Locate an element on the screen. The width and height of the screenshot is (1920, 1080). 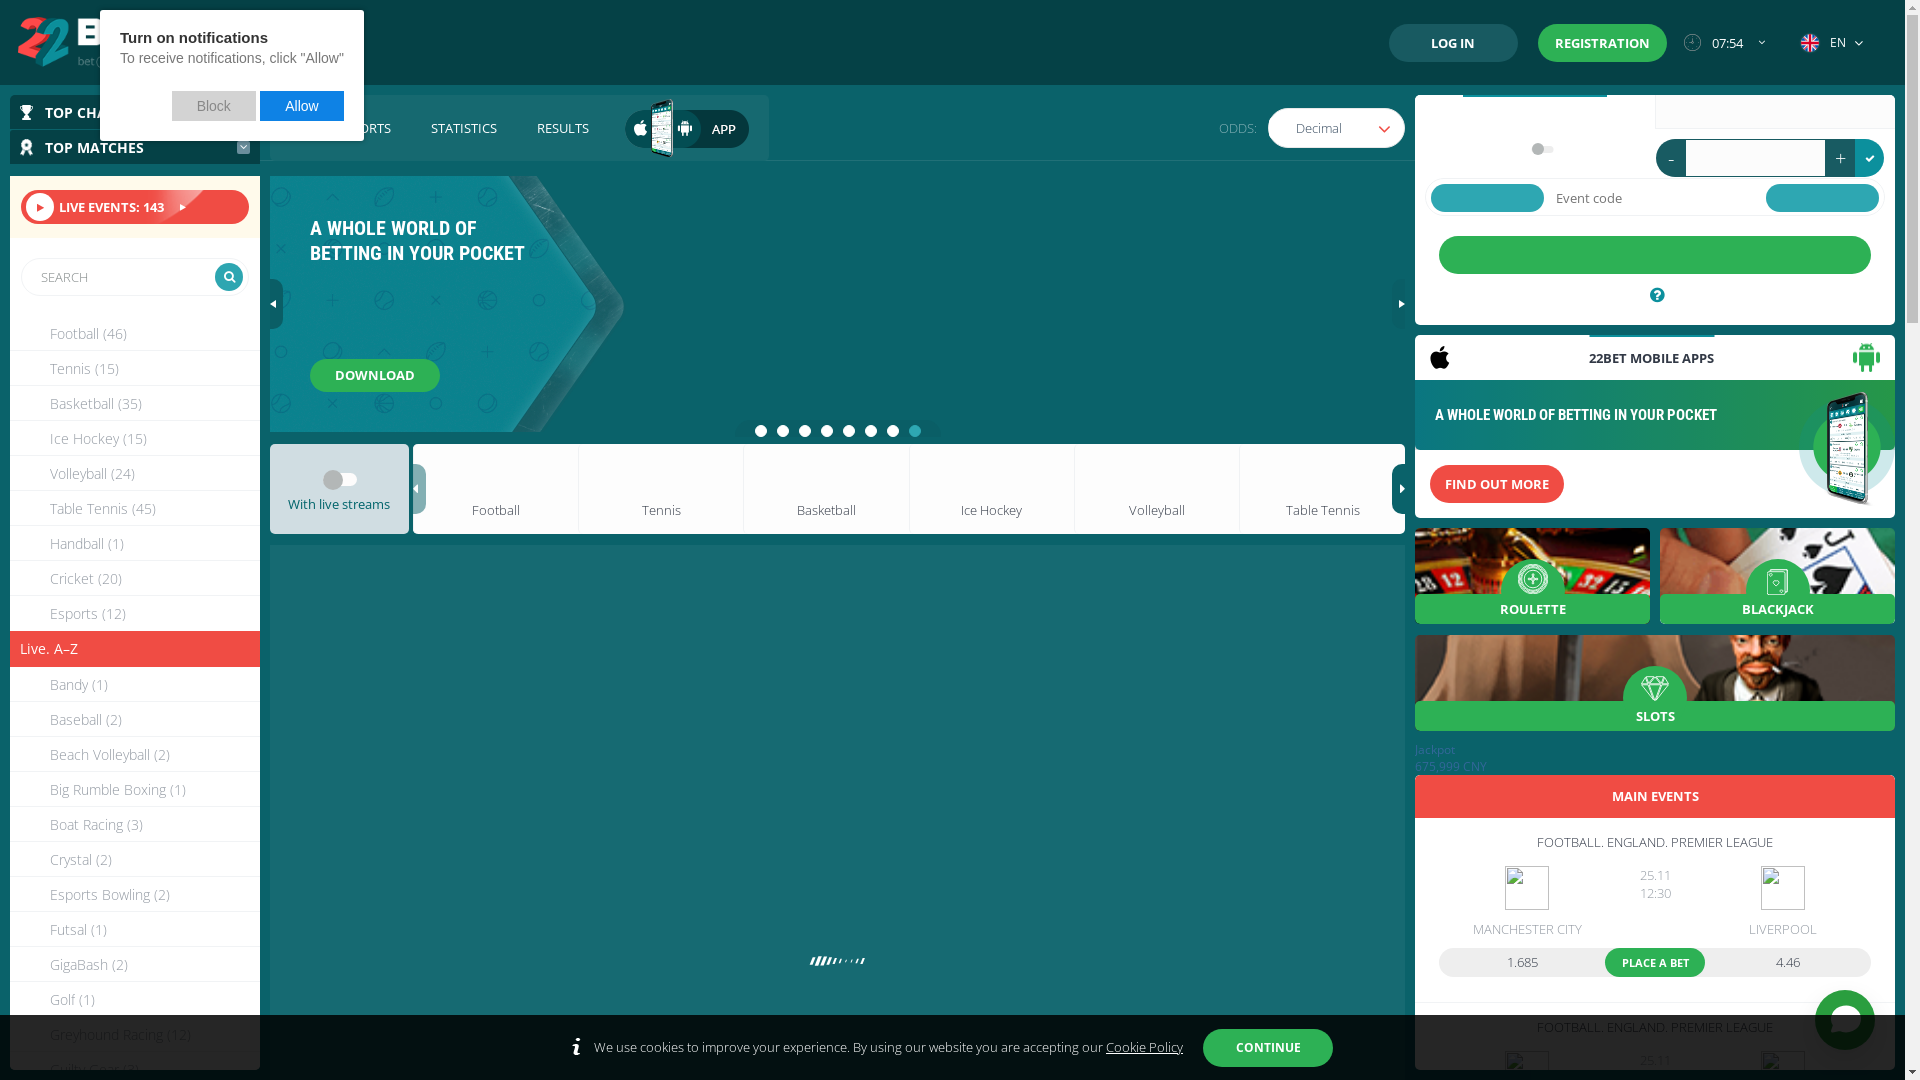
Greyhound Racing
(12) is located at coordinates (135, 1034).